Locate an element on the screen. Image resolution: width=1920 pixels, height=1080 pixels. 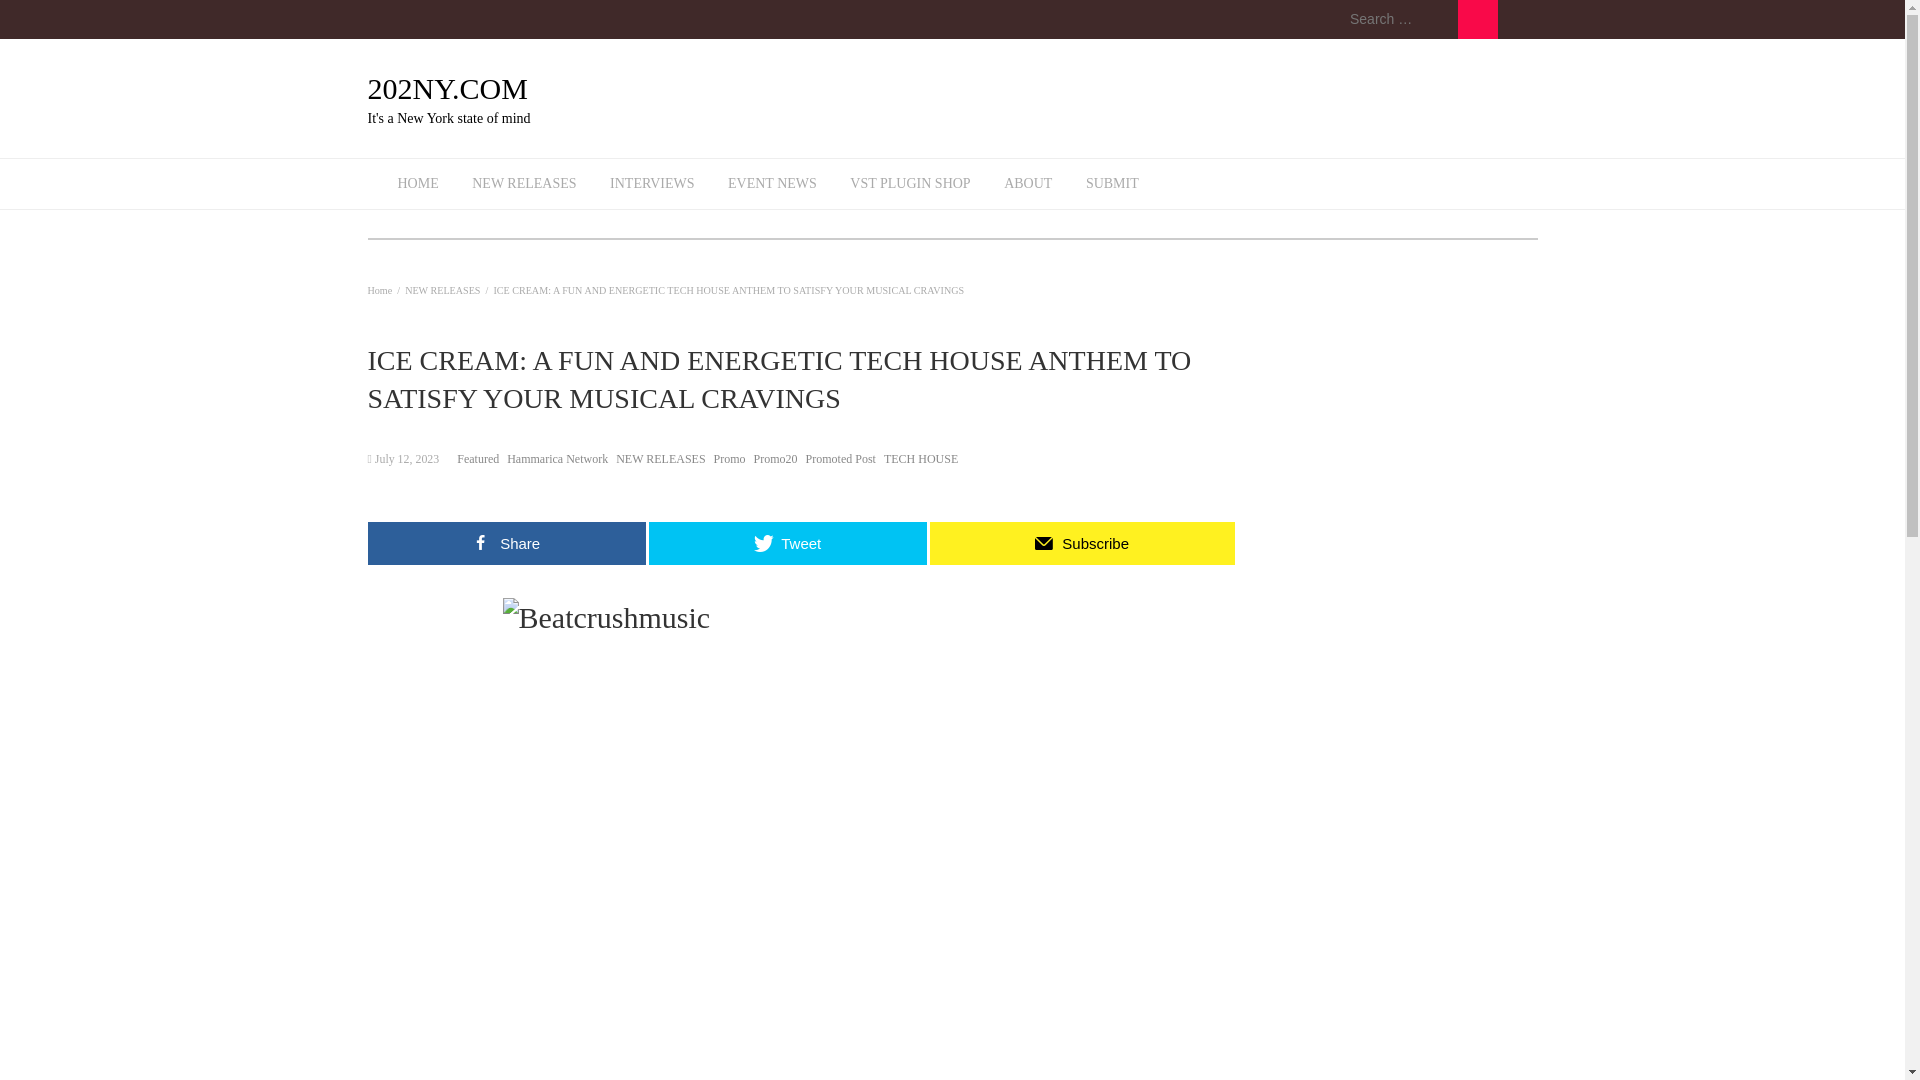
NEW RELEASES is located at coordinates (660, 458).